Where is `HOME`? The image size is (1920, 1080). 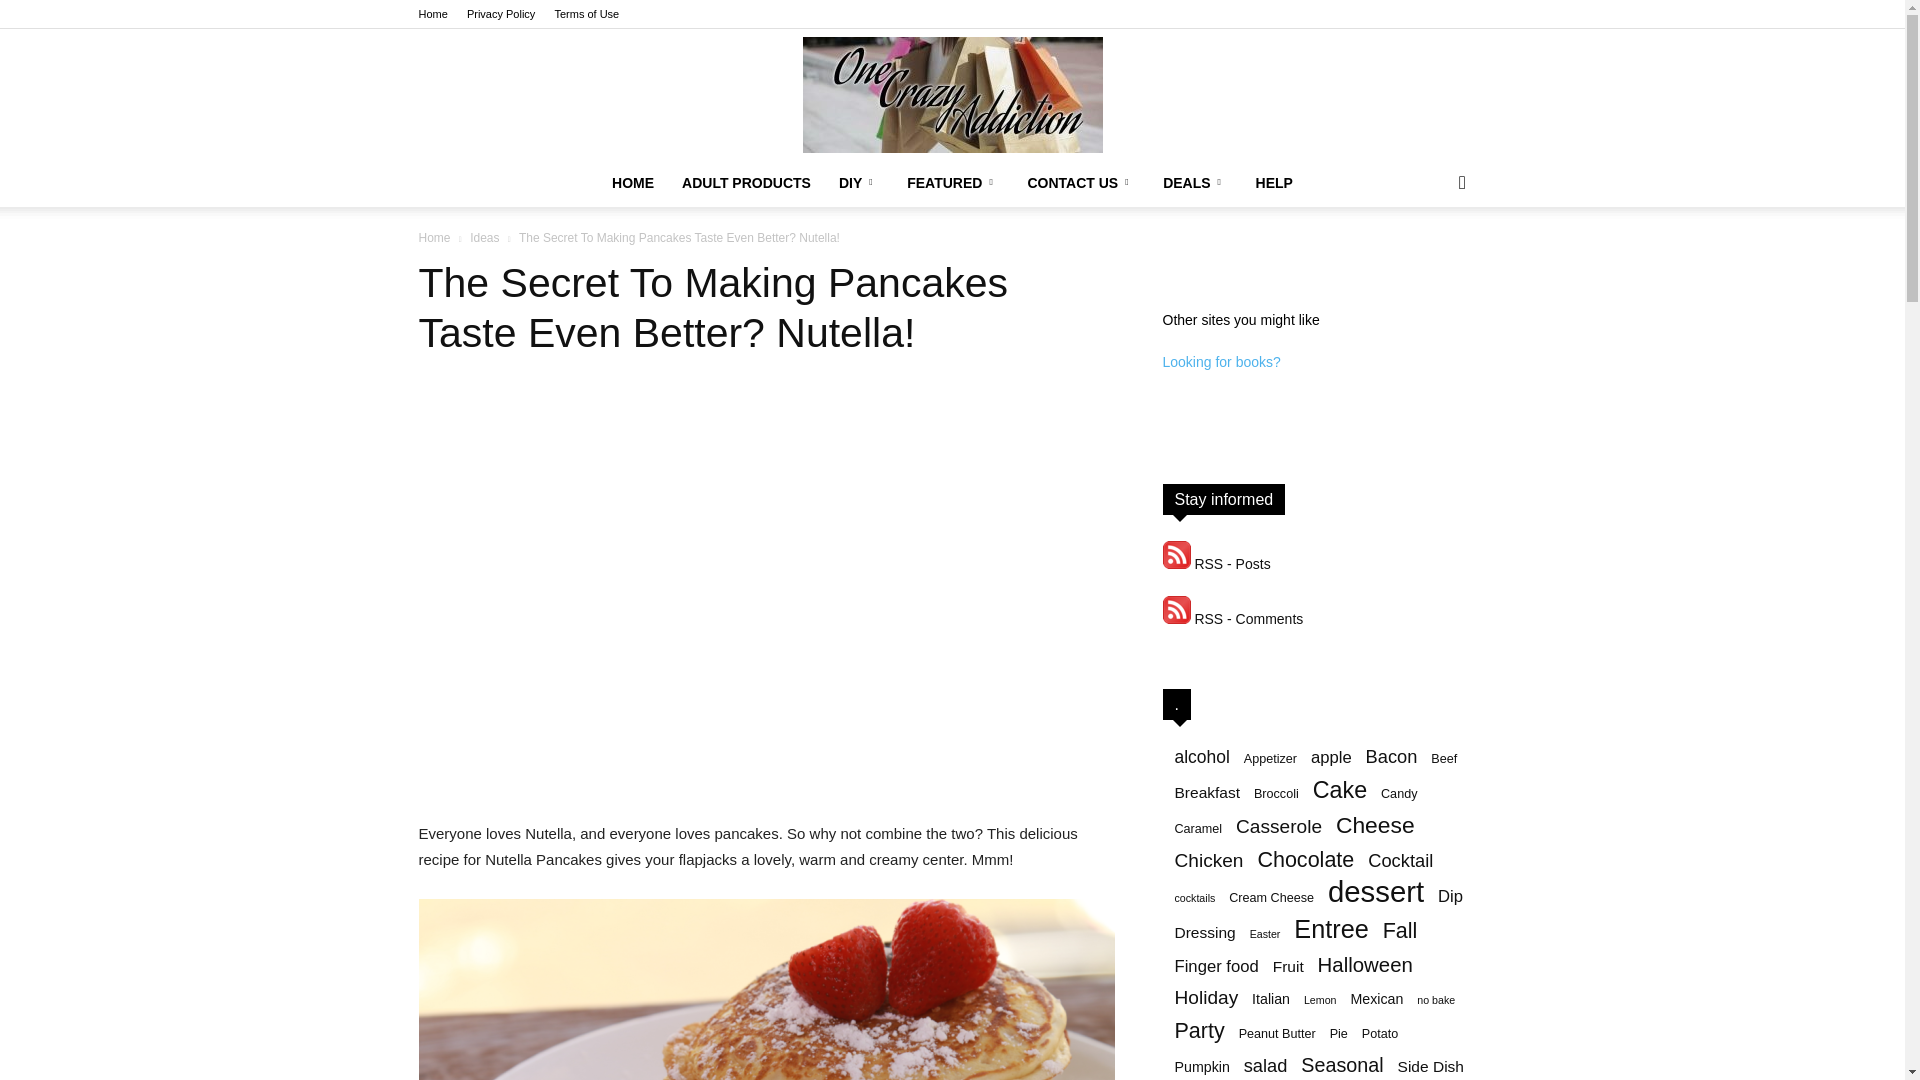 HOME is located at coordinates (632, 182).